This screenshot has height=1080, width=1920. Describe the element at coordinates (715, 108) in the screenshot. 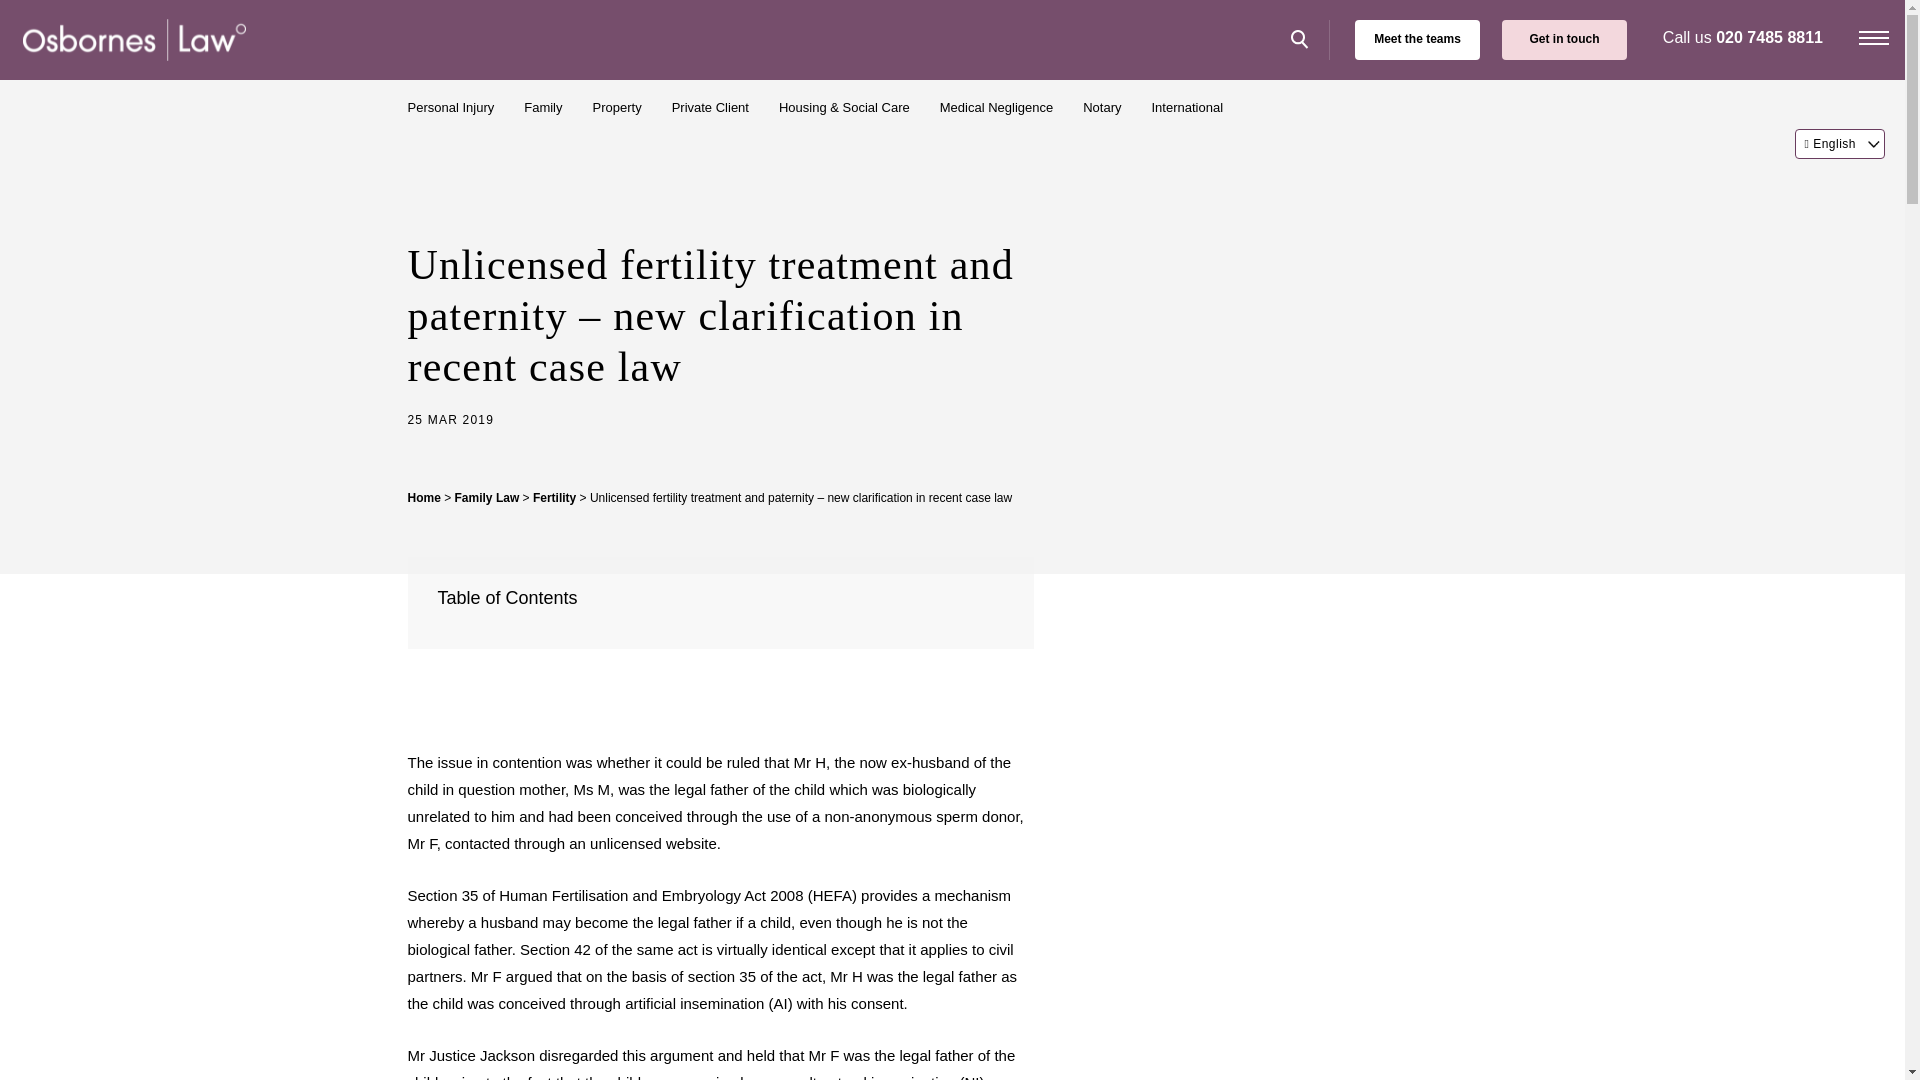

I see `Private Client` at that location.